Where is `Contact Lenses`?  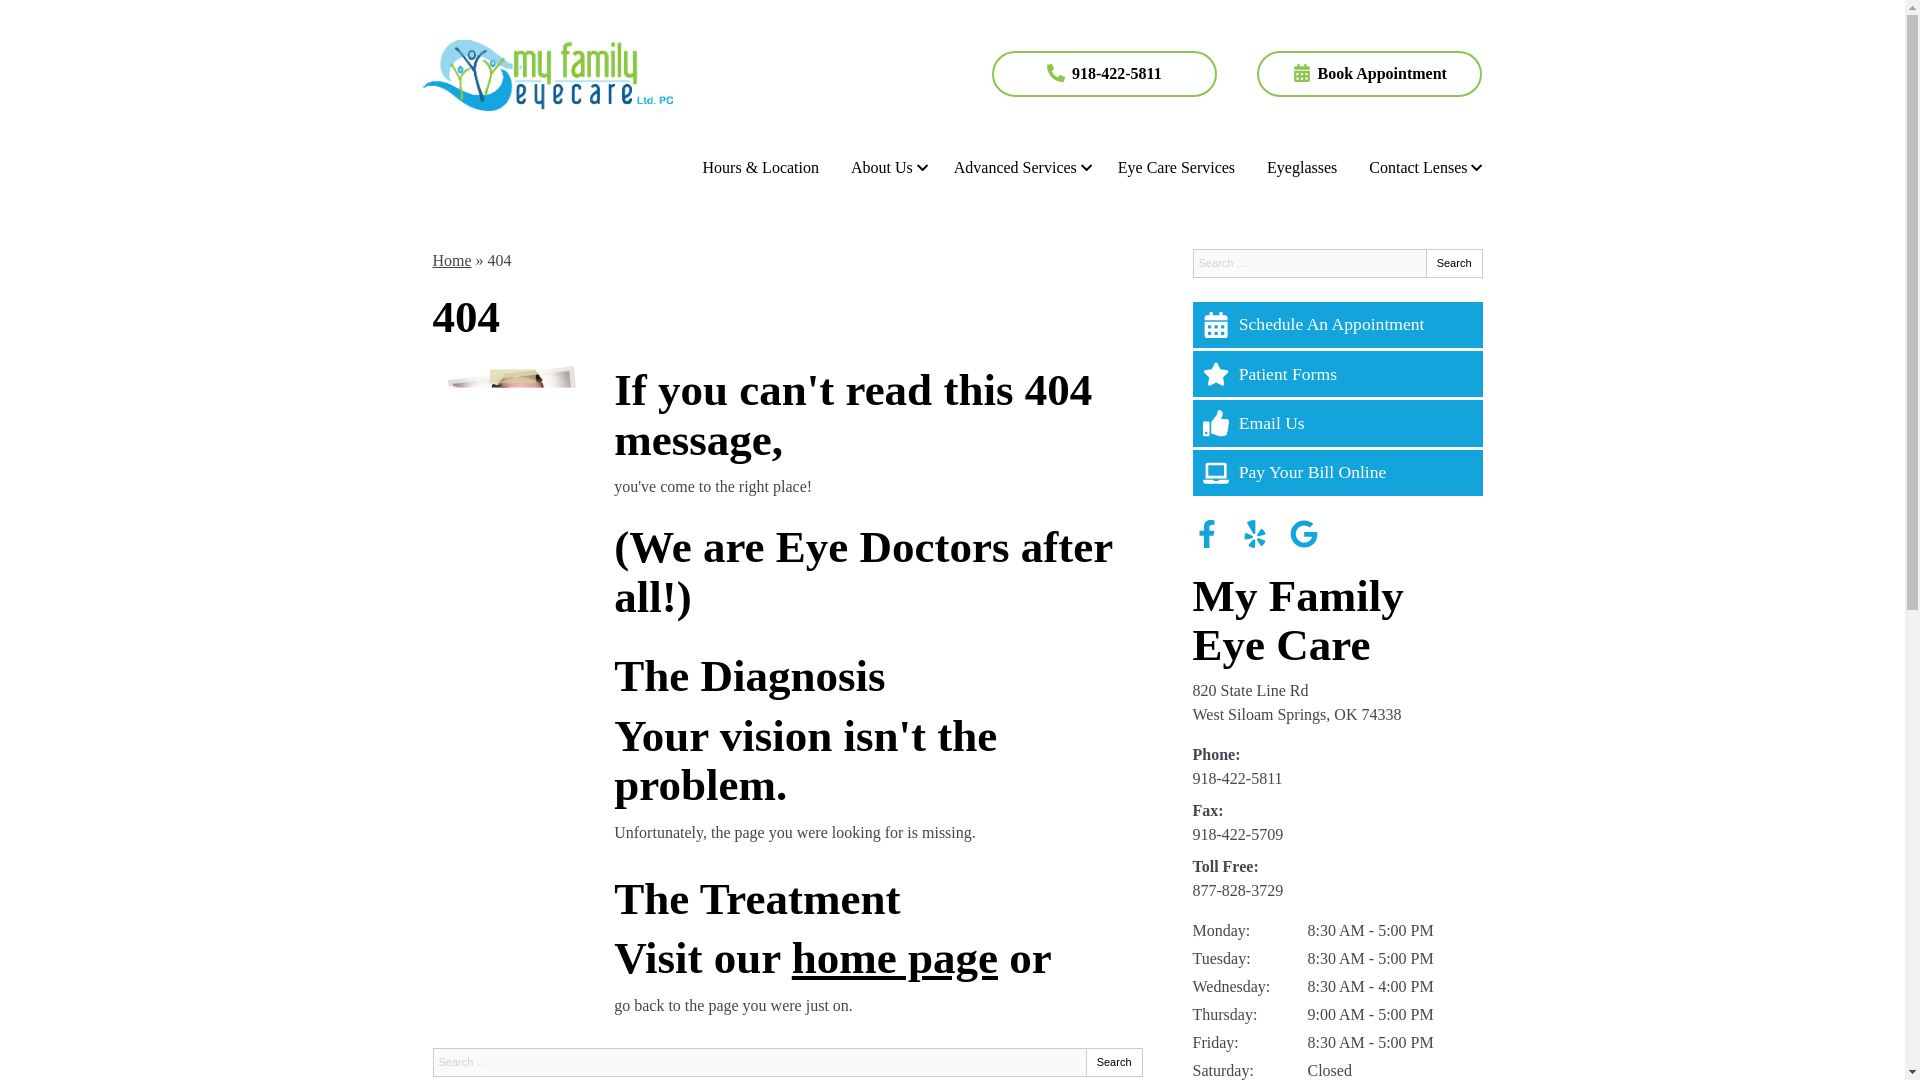
Contact Lenses is located at coordinates (1422, 166).